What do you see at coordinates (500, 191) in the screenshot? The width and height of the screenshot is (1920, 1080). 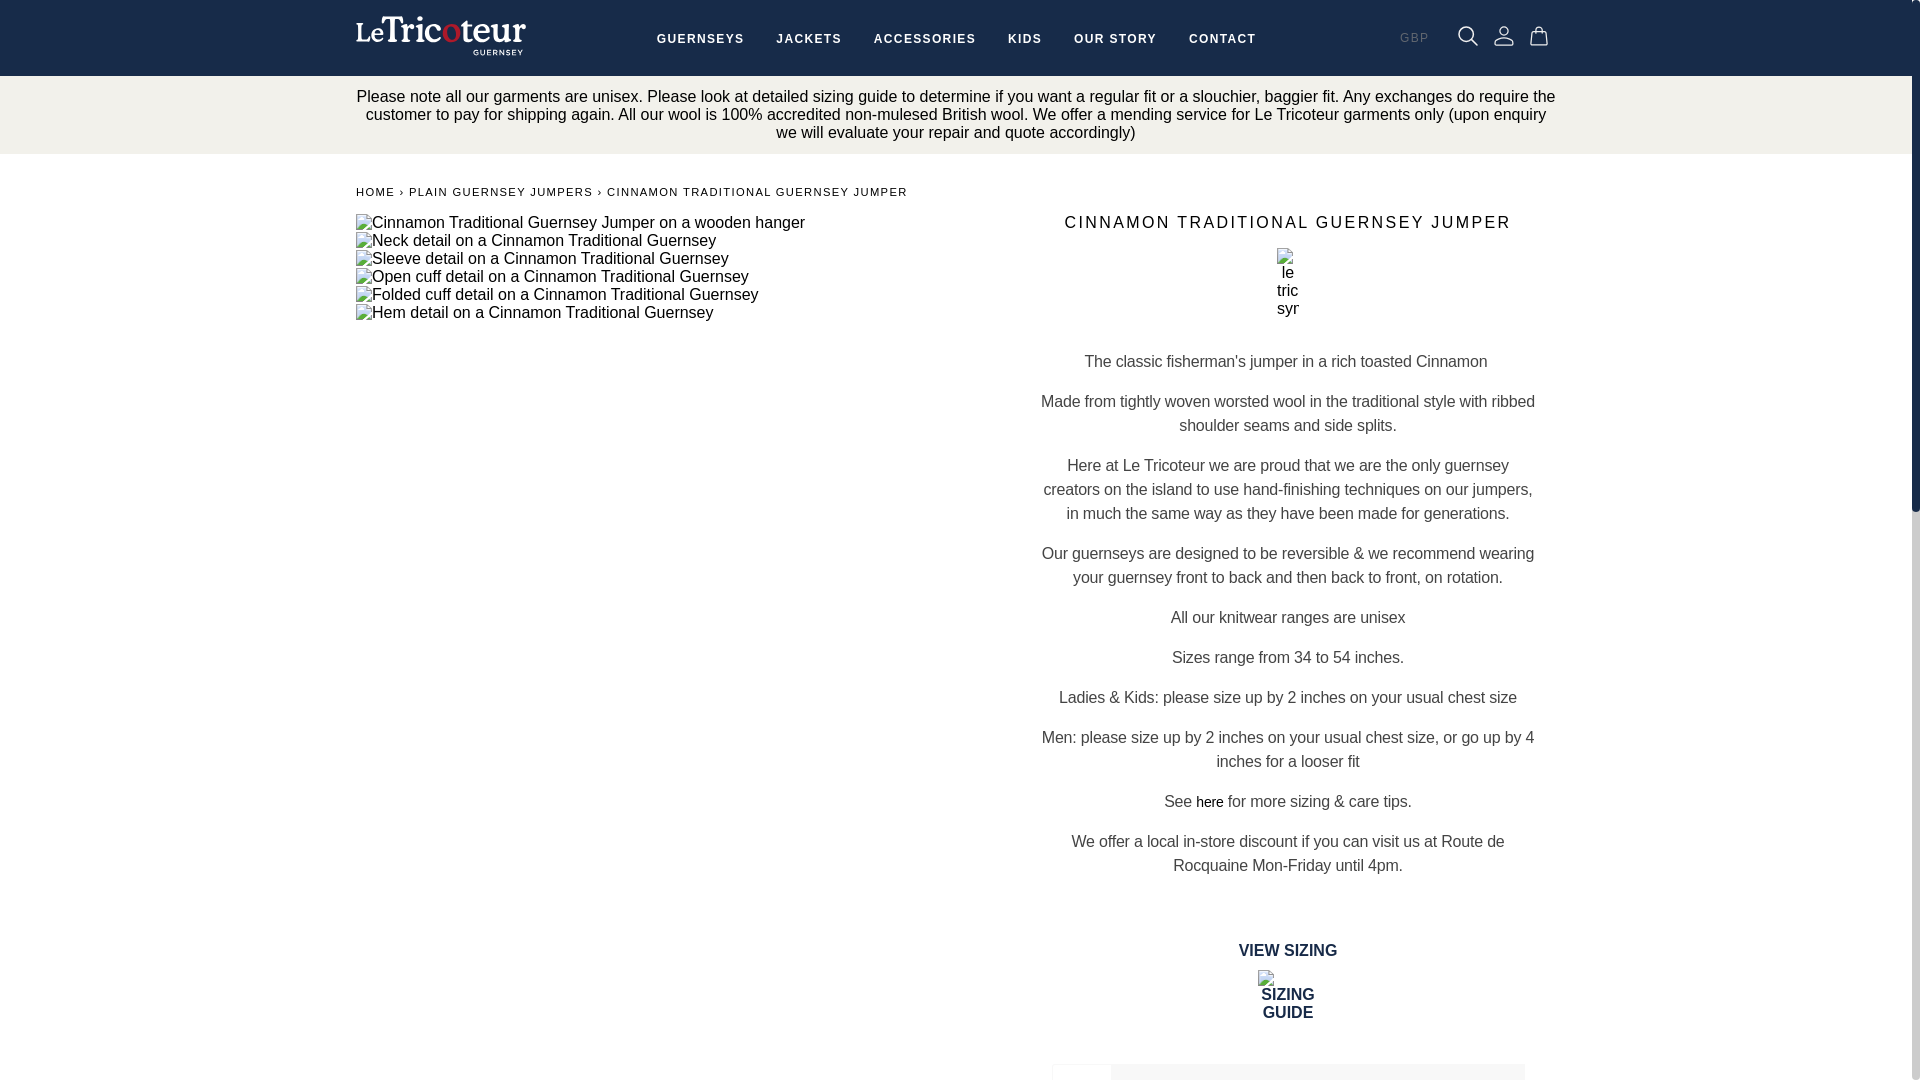 I see `PLAIN GUERNSEY JUMPERS` at bounding box center [500, 191].